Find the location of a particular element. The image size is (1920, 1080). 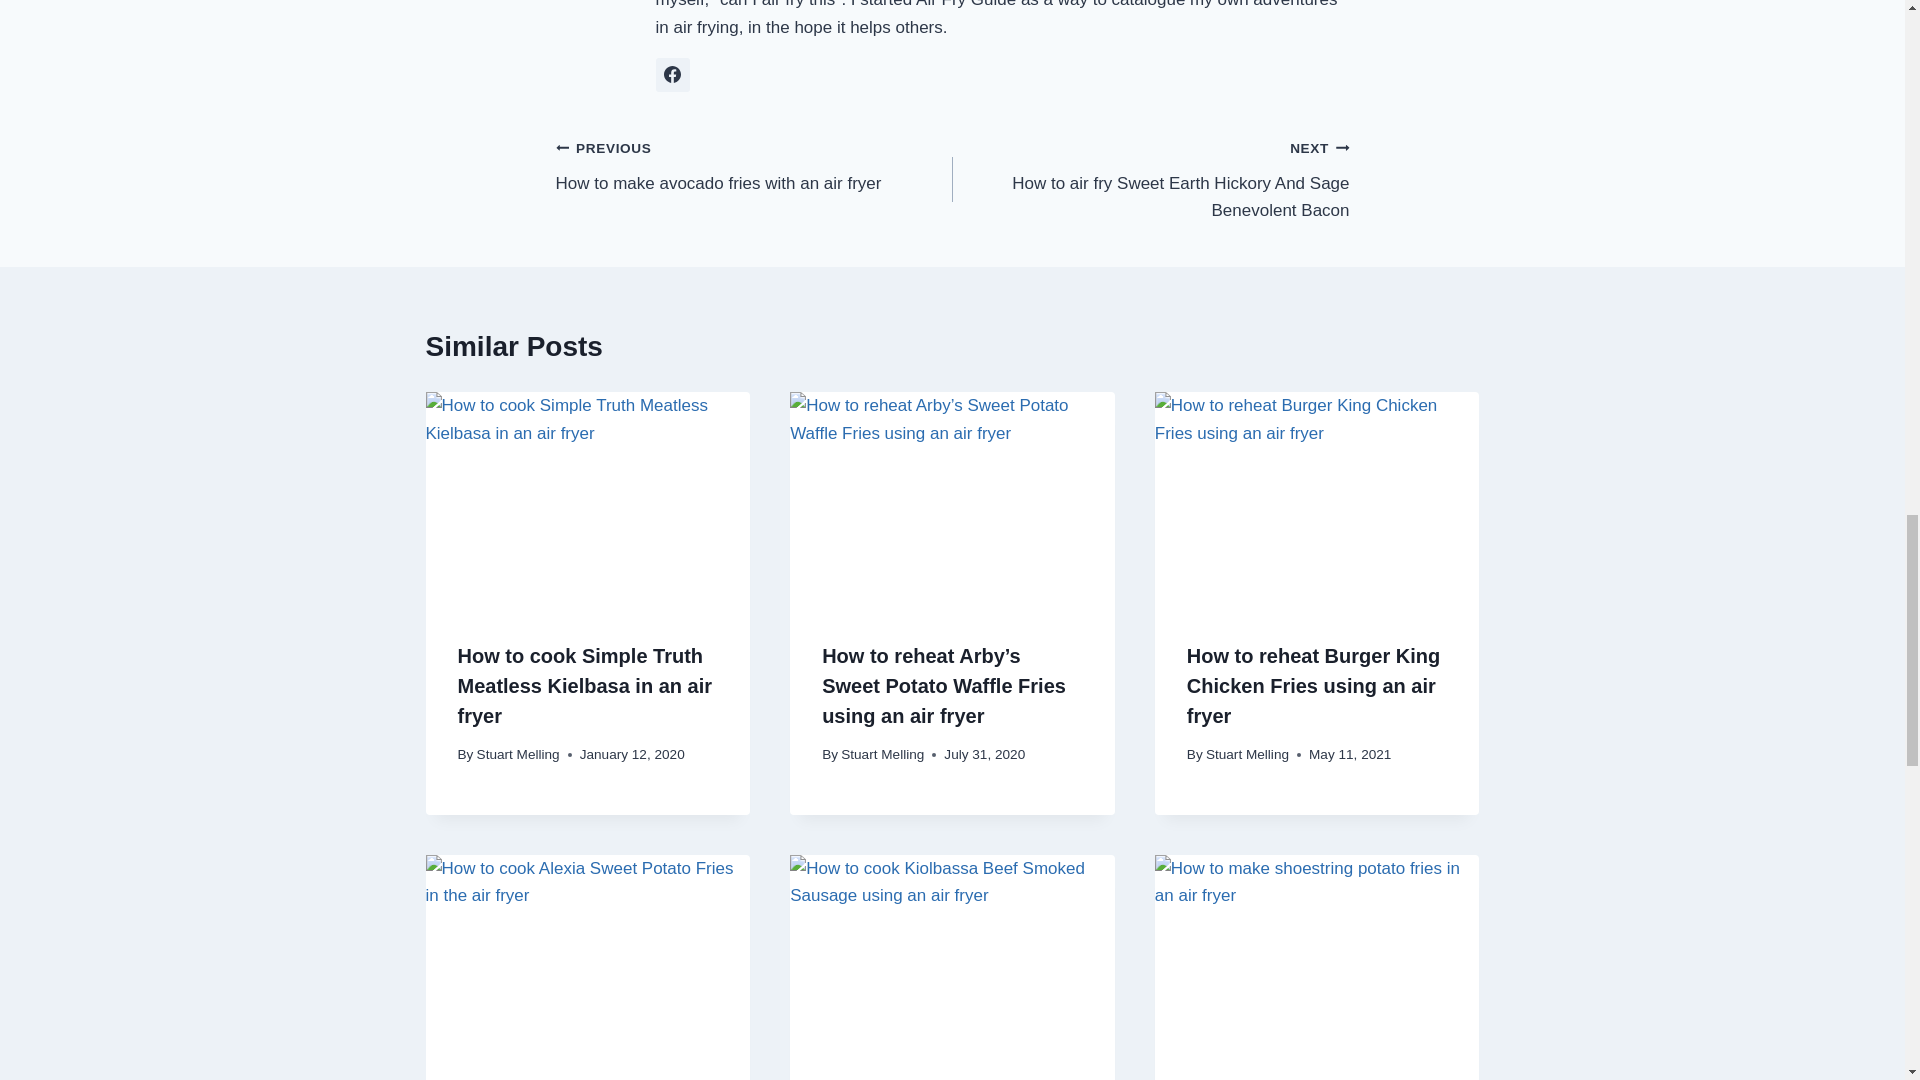

Stuart Melling is located at coordinates (585, 685).